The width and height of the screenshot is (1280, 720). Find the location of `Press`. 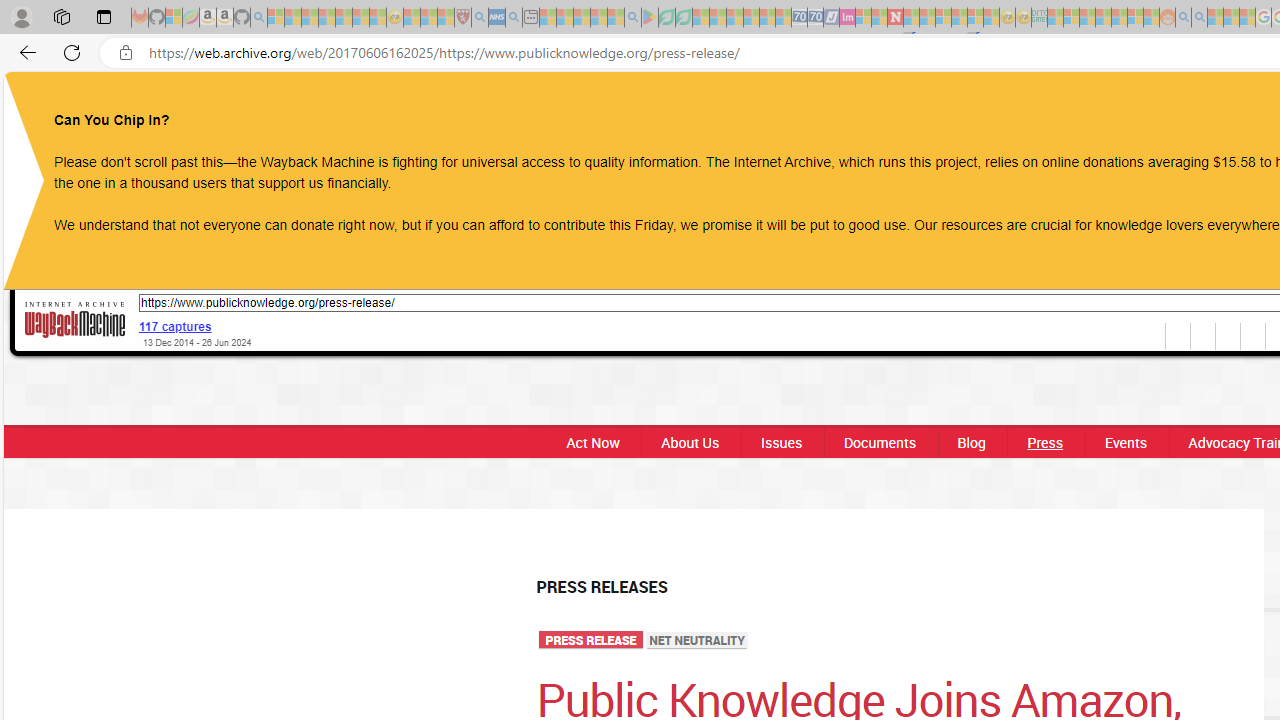

Press is located at coordinates (1045, 442).